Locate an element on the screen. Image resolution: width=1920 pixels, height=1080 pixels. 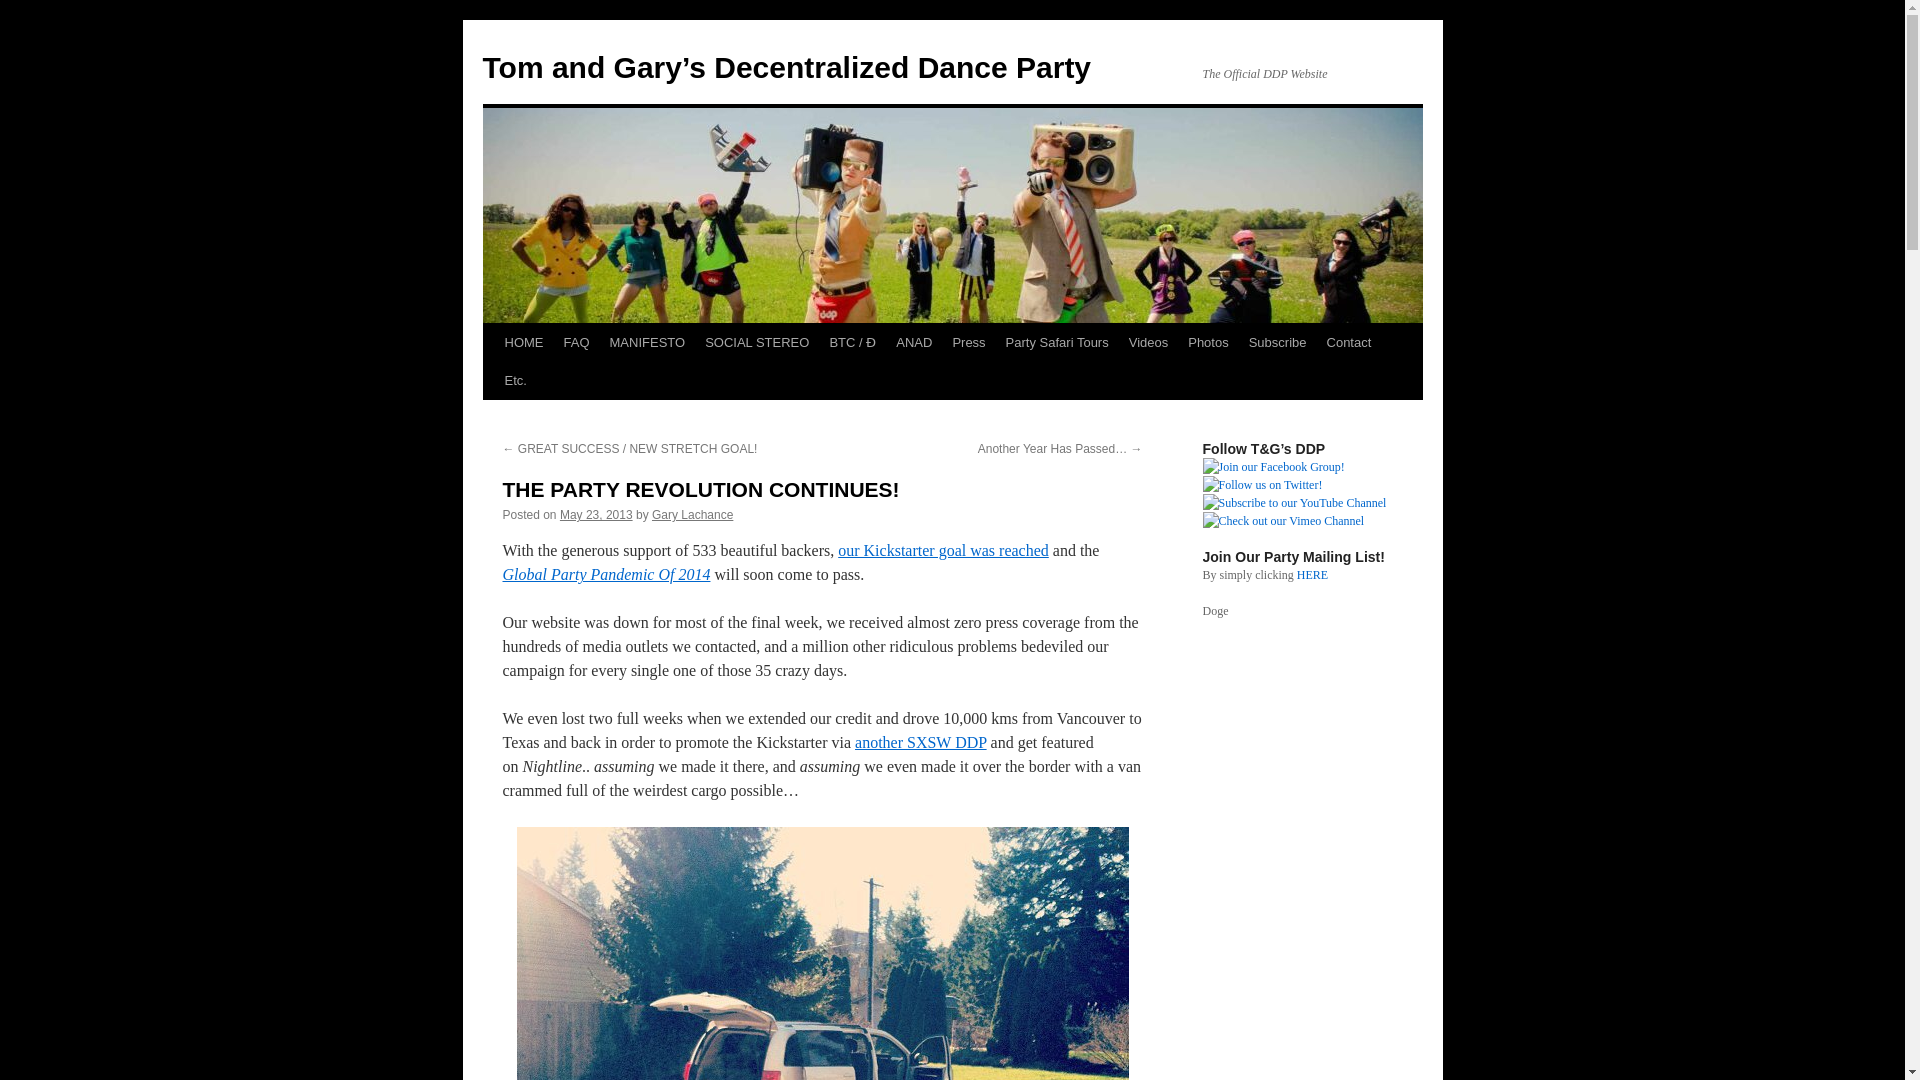
Videos is located at coordinates (1148, 342).